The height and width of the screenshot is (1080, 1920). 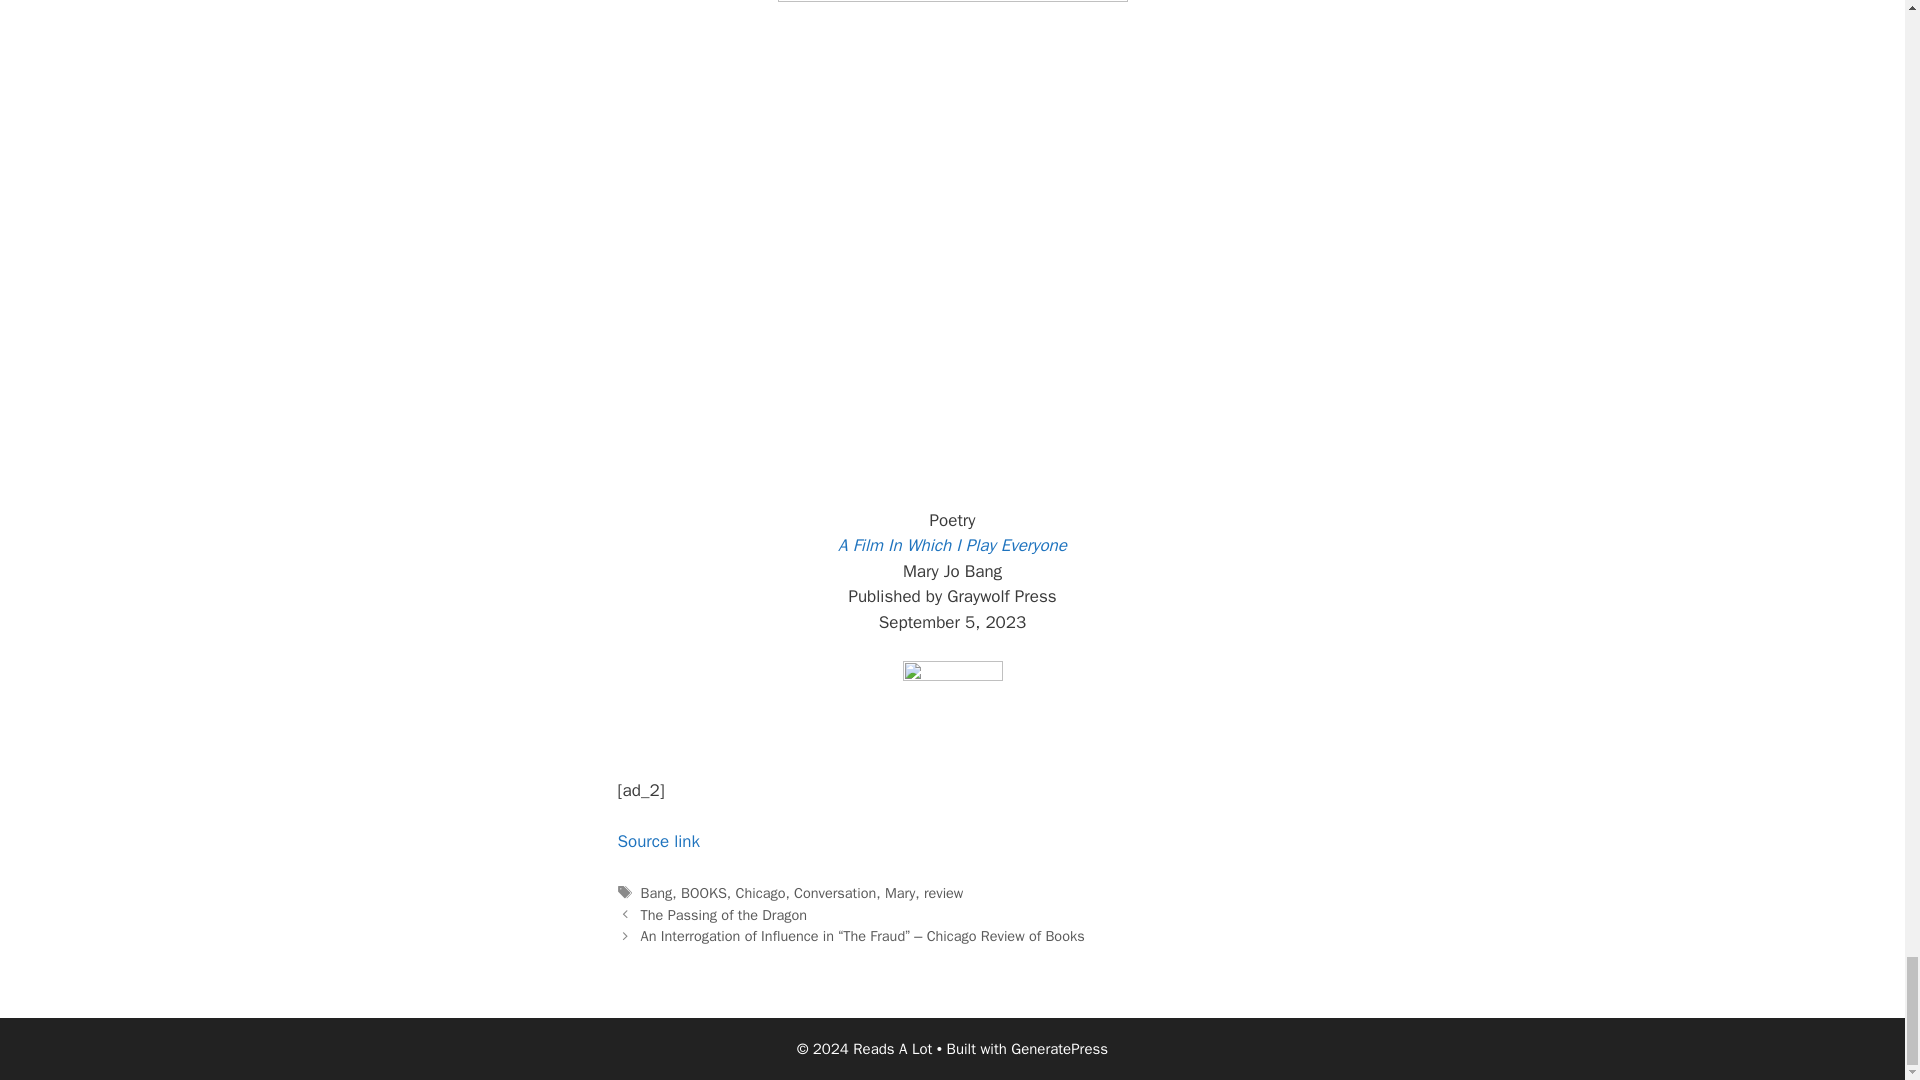 What do you see at coordinates (659, 841) in the screenshot?
I see `Source link` at bounding box center [659, 841].